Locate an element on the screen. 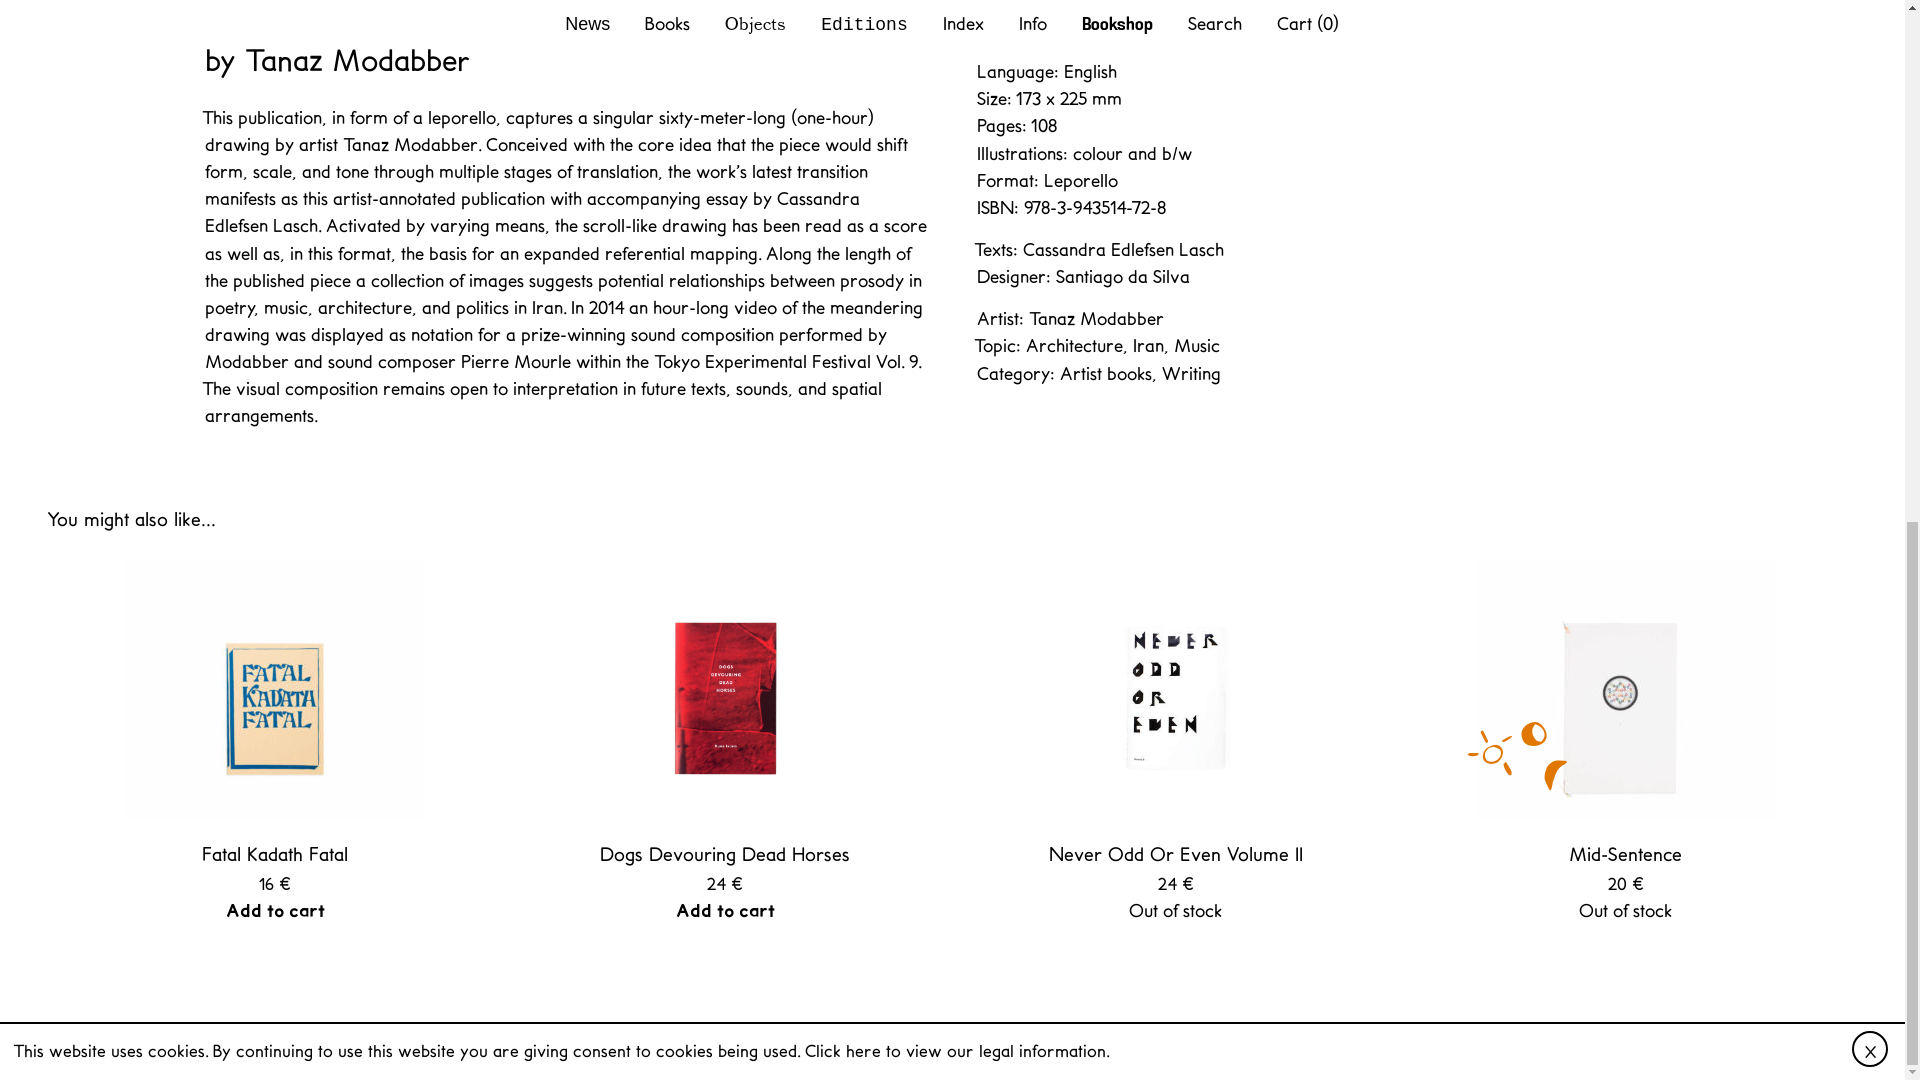 The width and height of the screenshot is (1920, 1080). Never Odd Or Even Volume II is located at coordinates (1176, 714).